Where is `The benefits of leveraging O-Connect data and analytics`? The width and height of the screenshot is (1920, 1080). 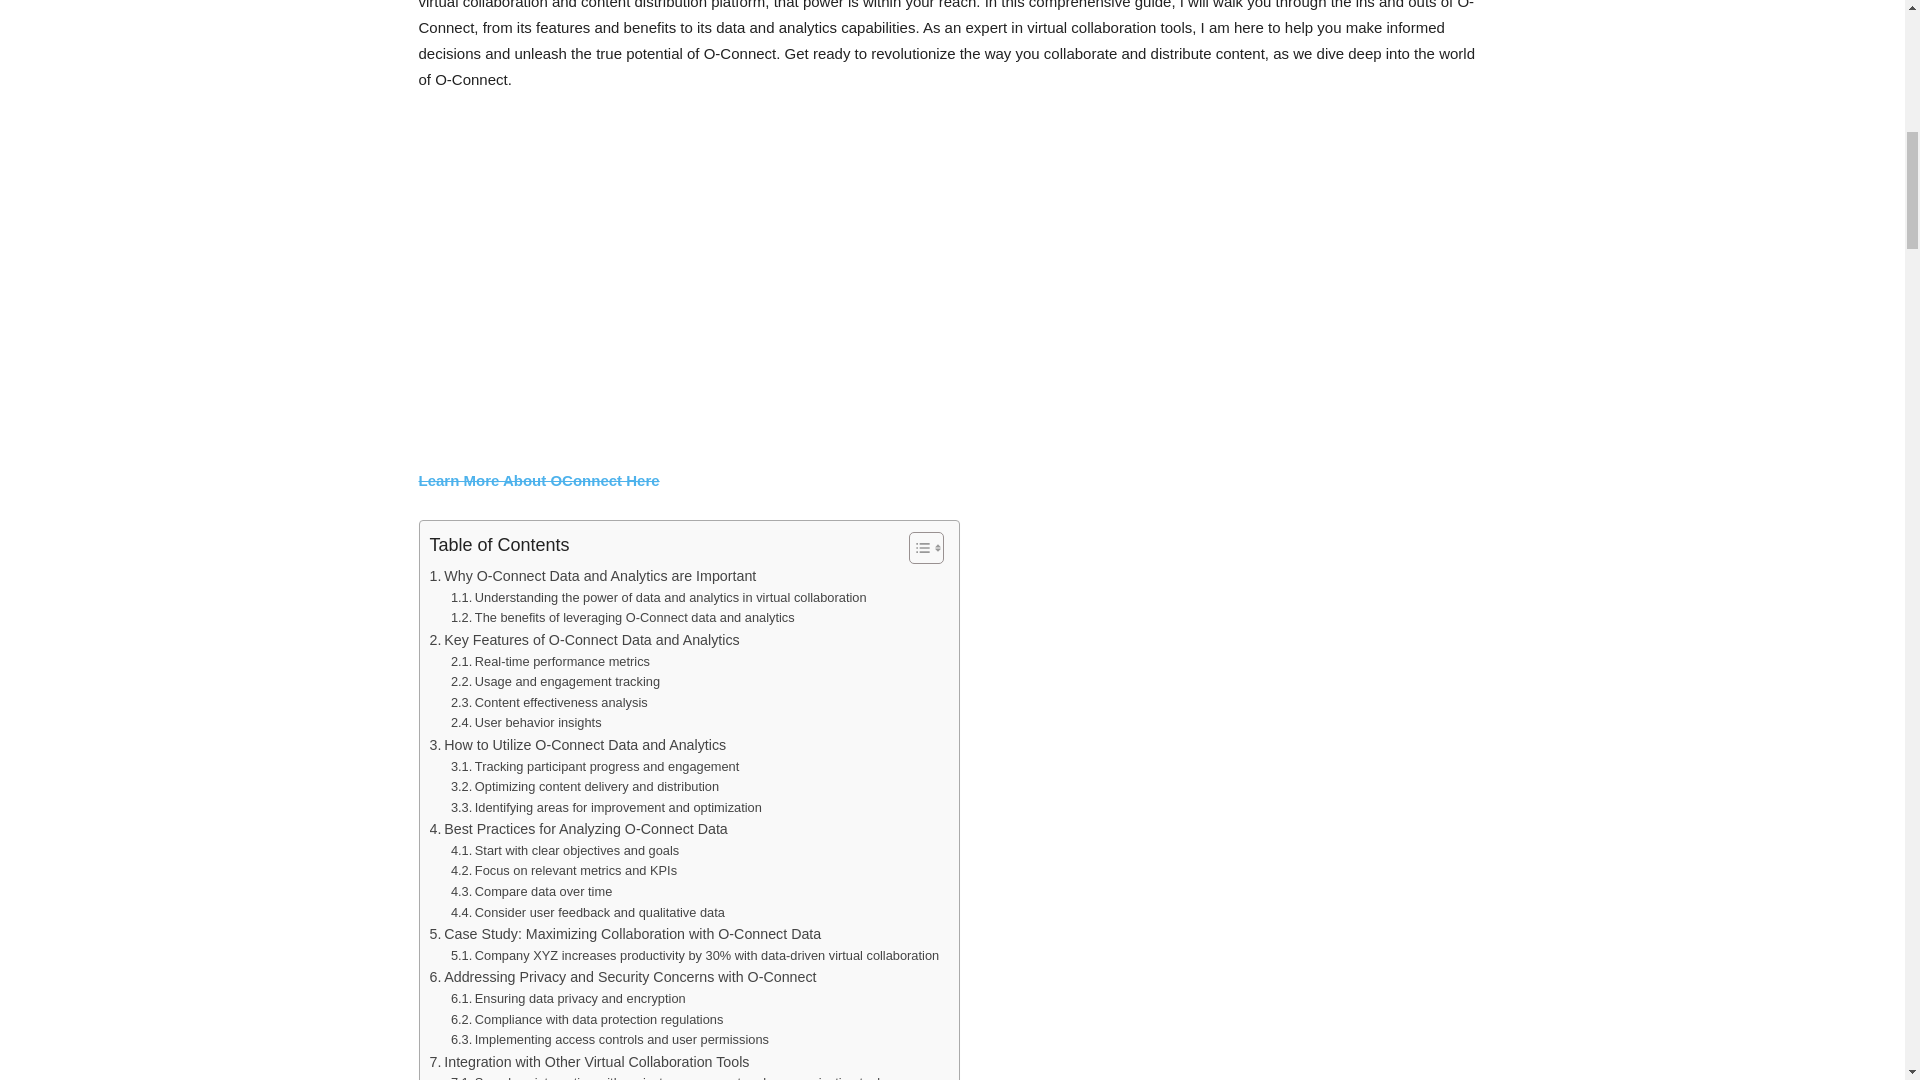 The benefits of leveraging O-Connect data and analytics is located at coordinates (622, 618).